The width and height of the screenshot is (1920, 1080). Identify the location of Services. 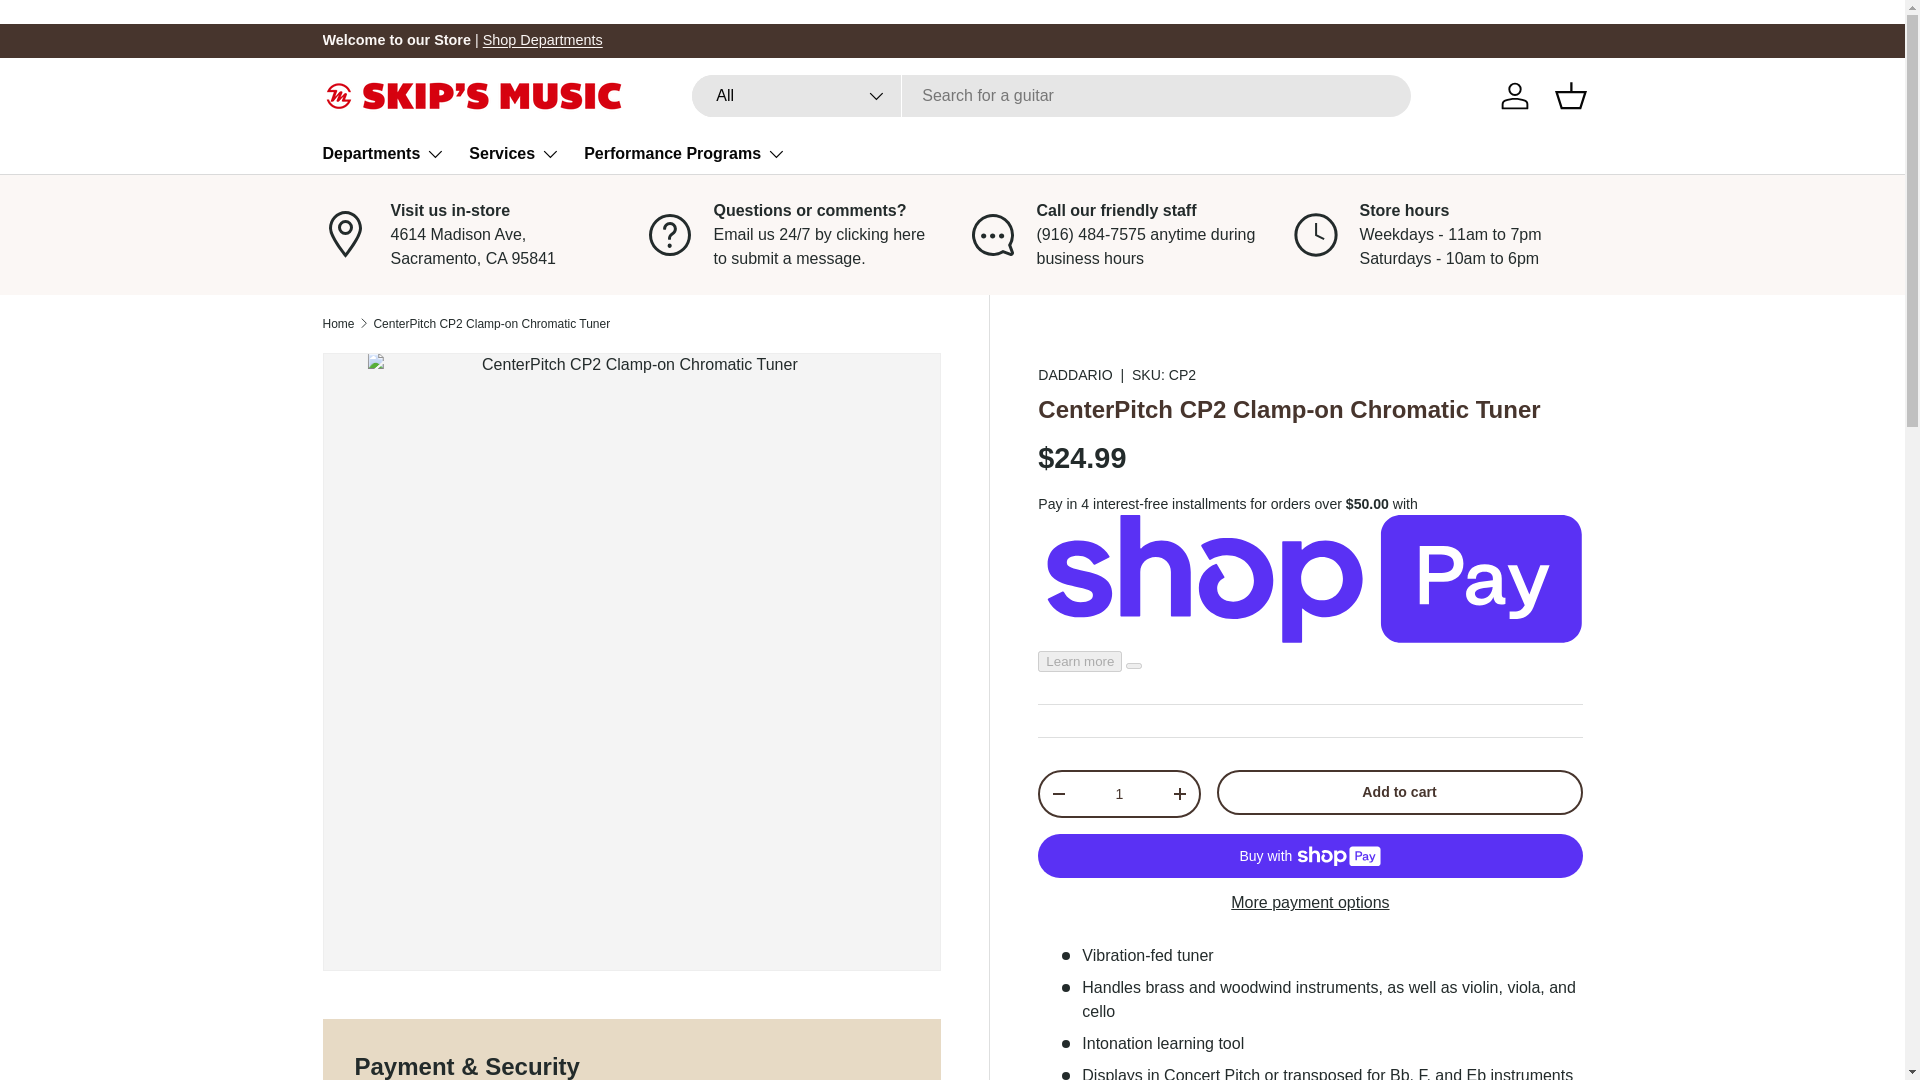
(514, 153).